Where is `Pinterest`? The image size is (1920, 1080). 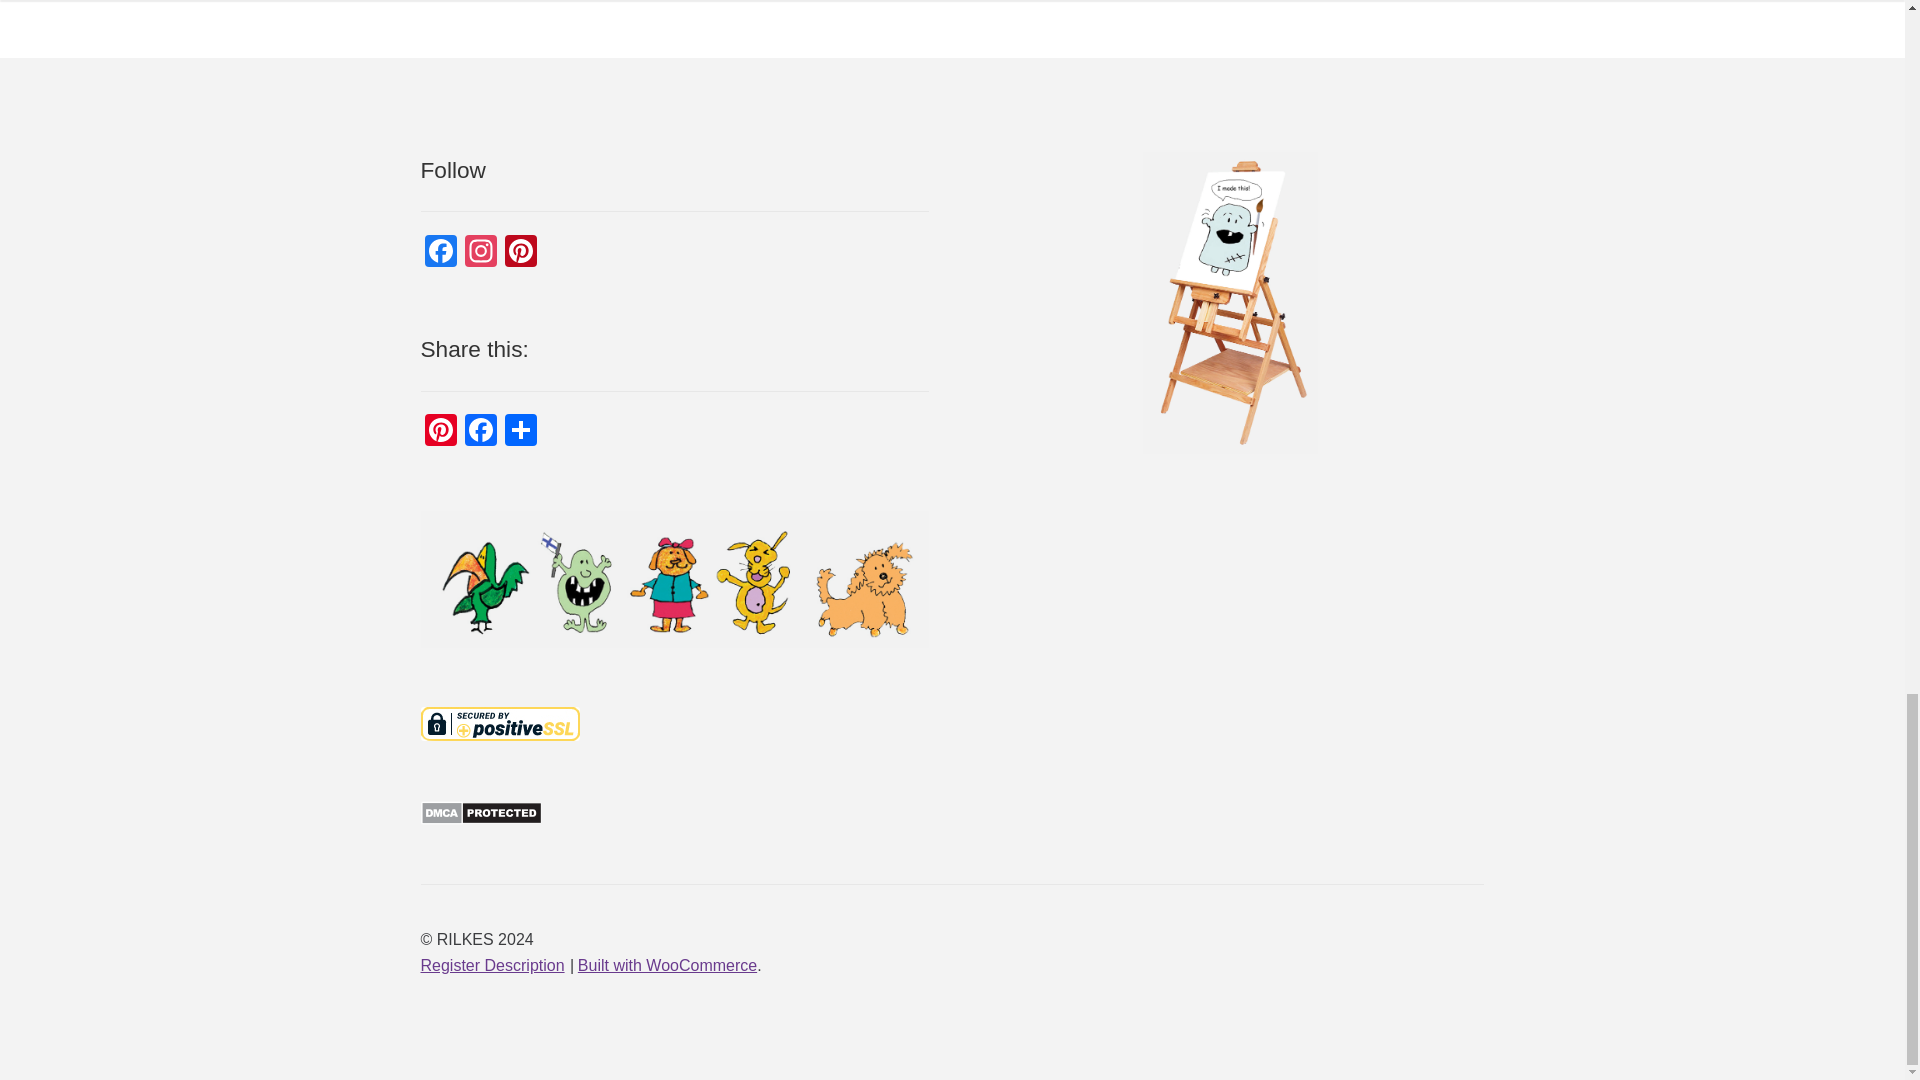
Pinterest is located at coordinates (440, 432).